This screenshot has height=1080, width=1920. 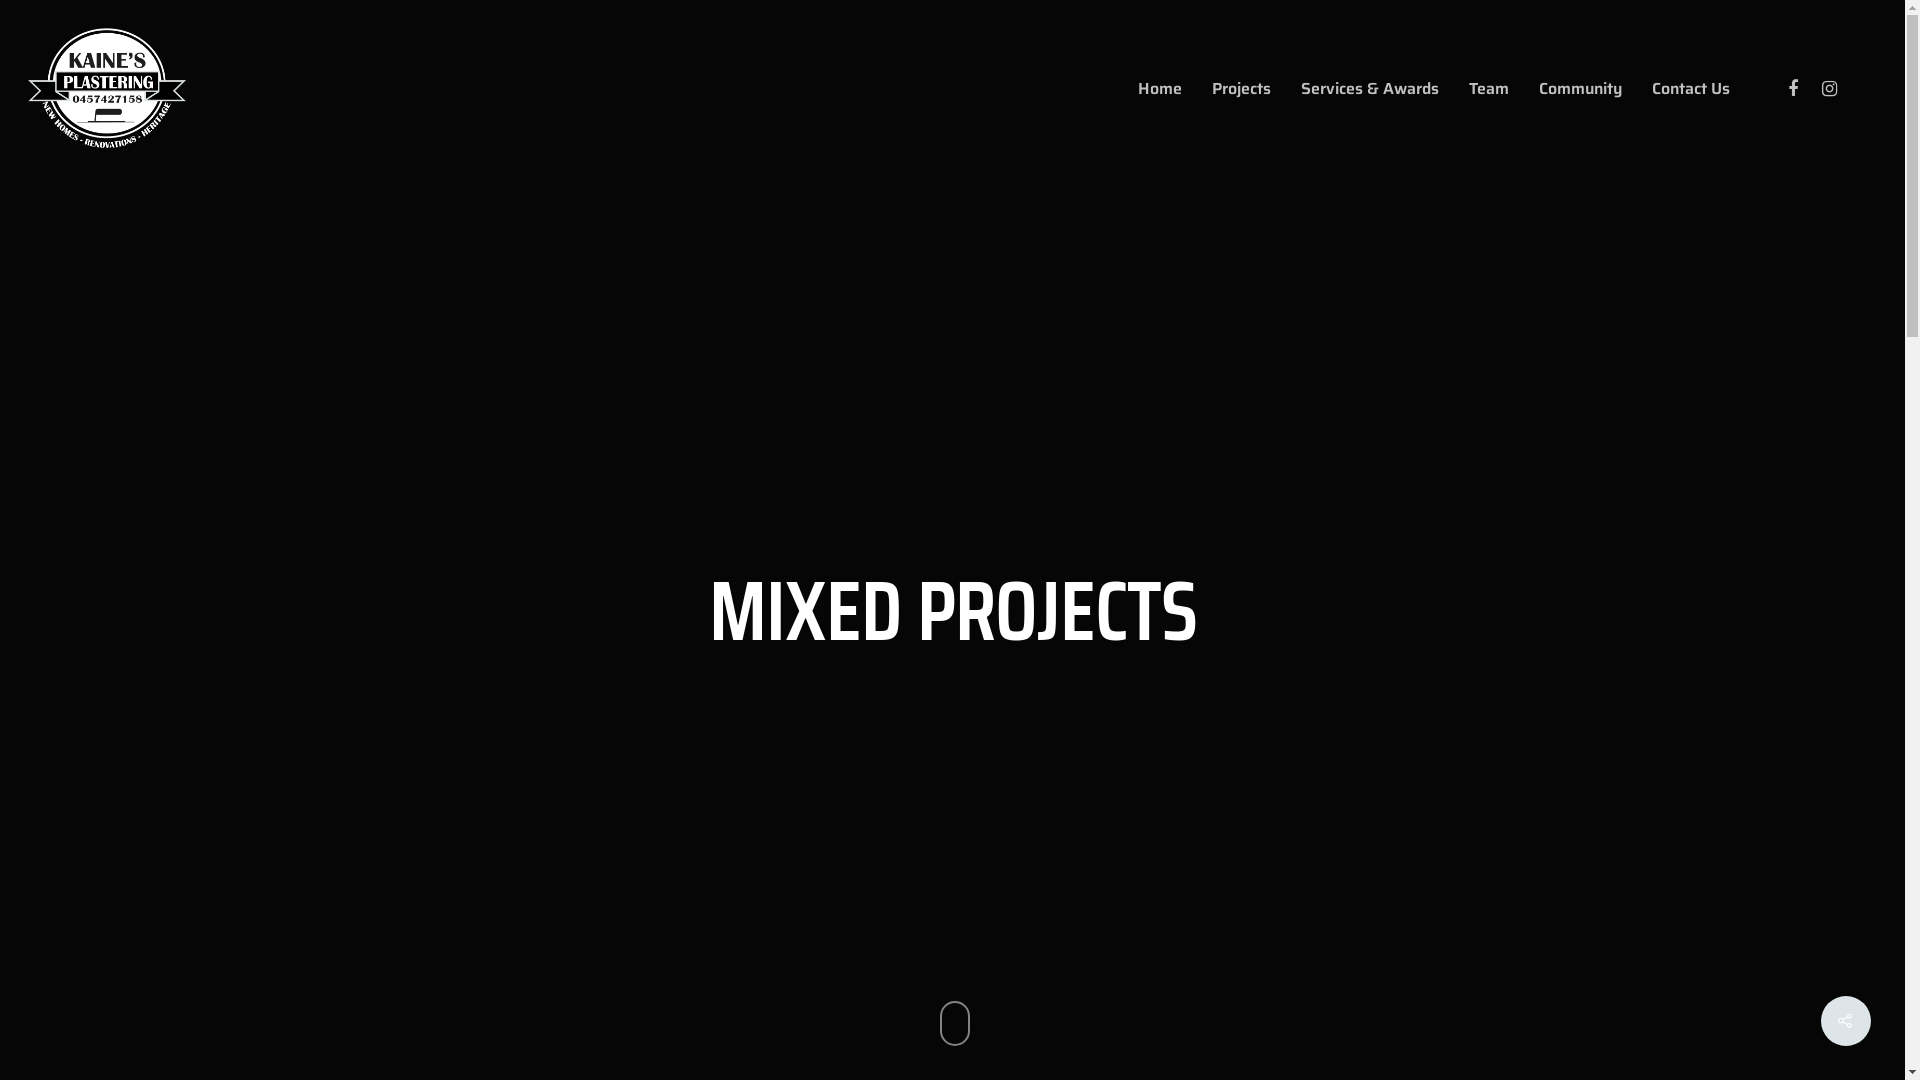 I want to click on Home, so click(x=1160, y=87).